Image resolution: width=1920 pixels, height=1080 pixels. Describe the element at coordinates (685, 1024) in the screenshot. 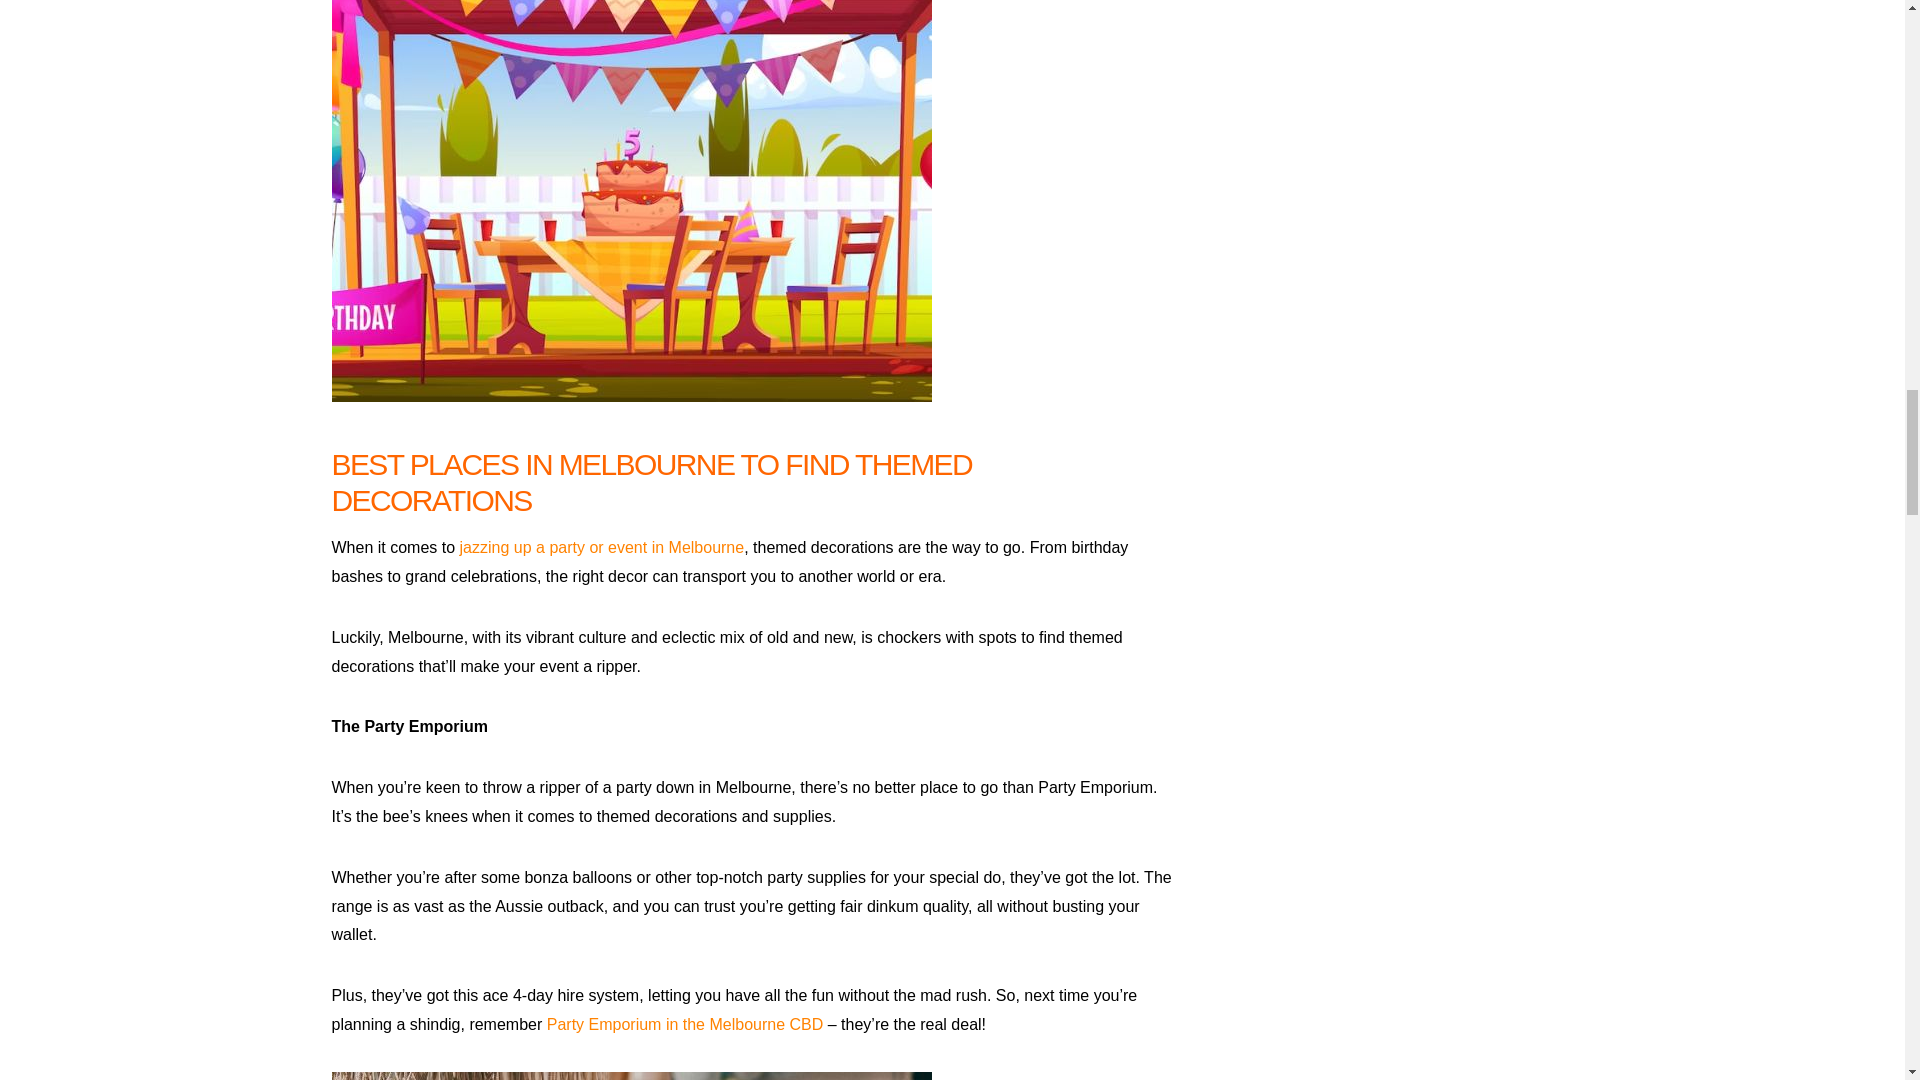

I see `Party Emporium in the Melbourne CBD` at that location.